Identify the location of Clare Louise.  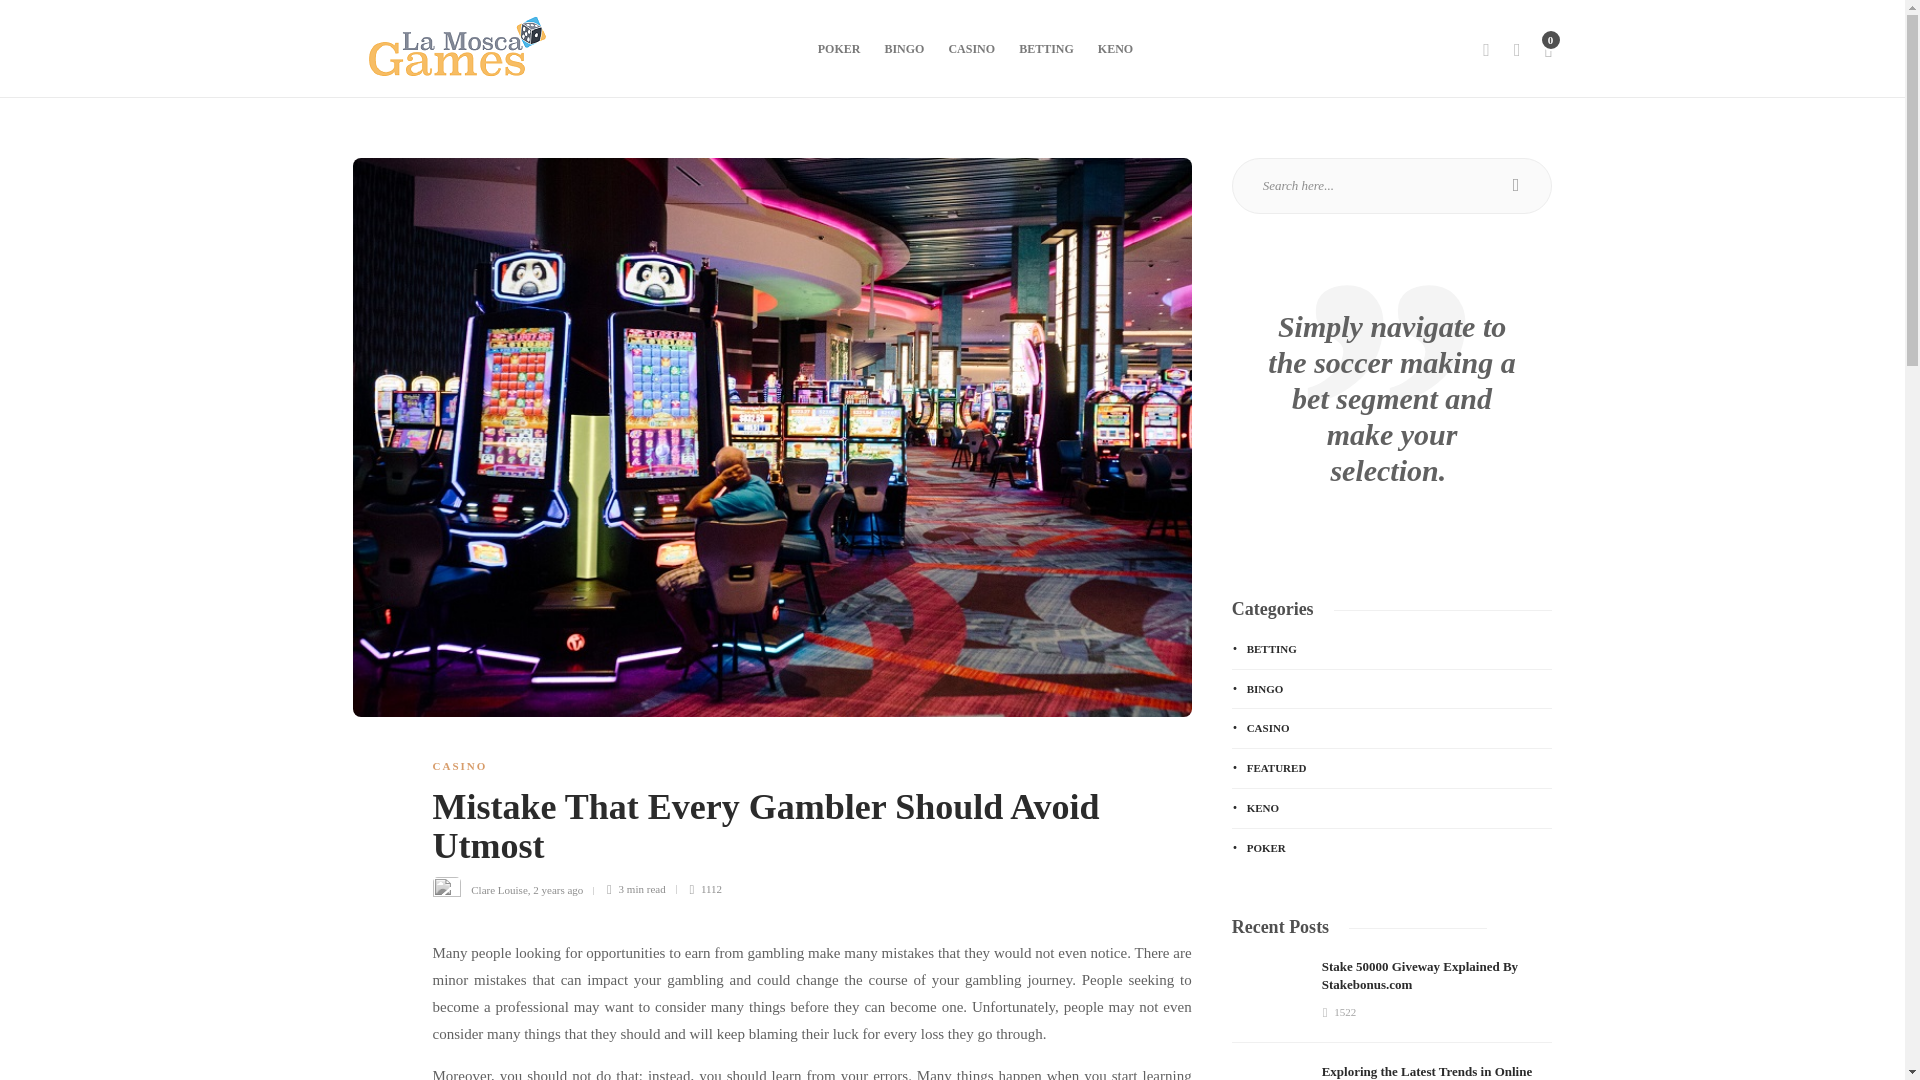
(499, 889).